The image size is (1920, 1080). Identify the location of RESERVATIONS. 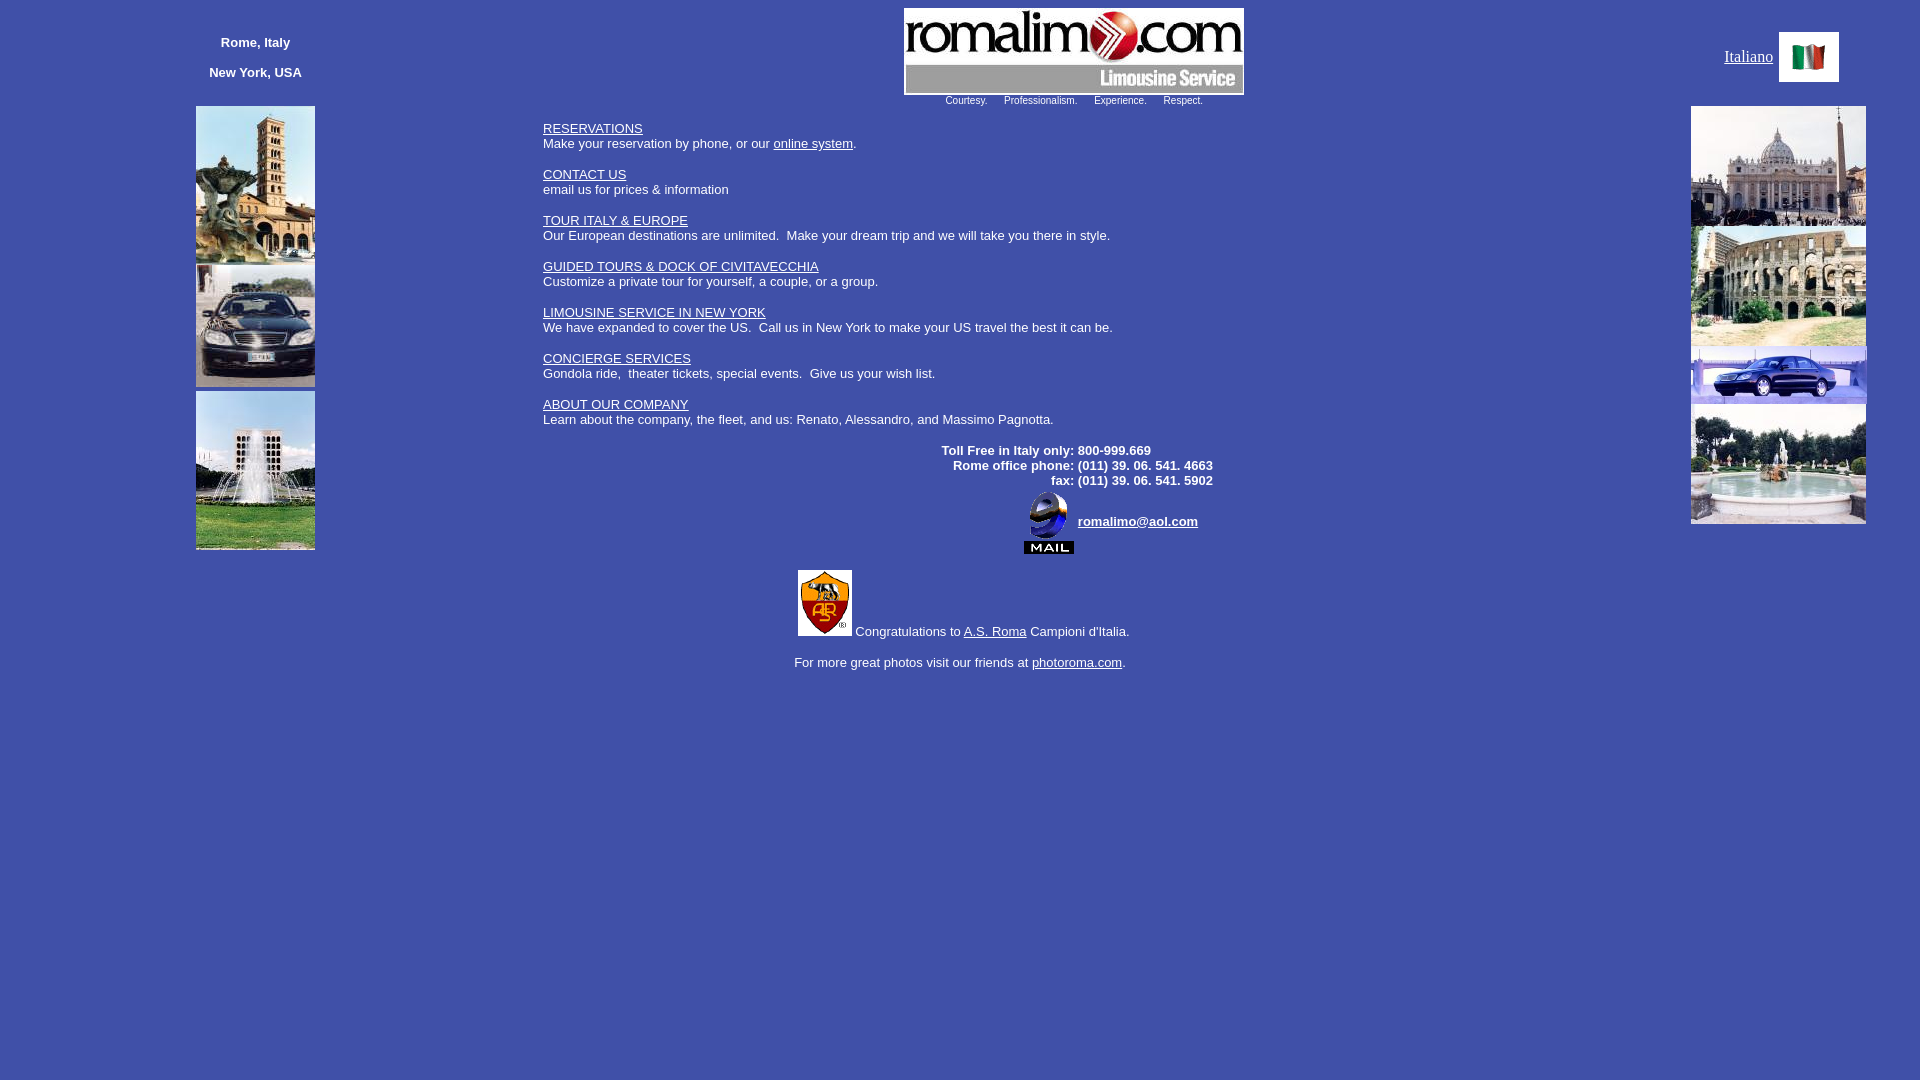
(593, 136).